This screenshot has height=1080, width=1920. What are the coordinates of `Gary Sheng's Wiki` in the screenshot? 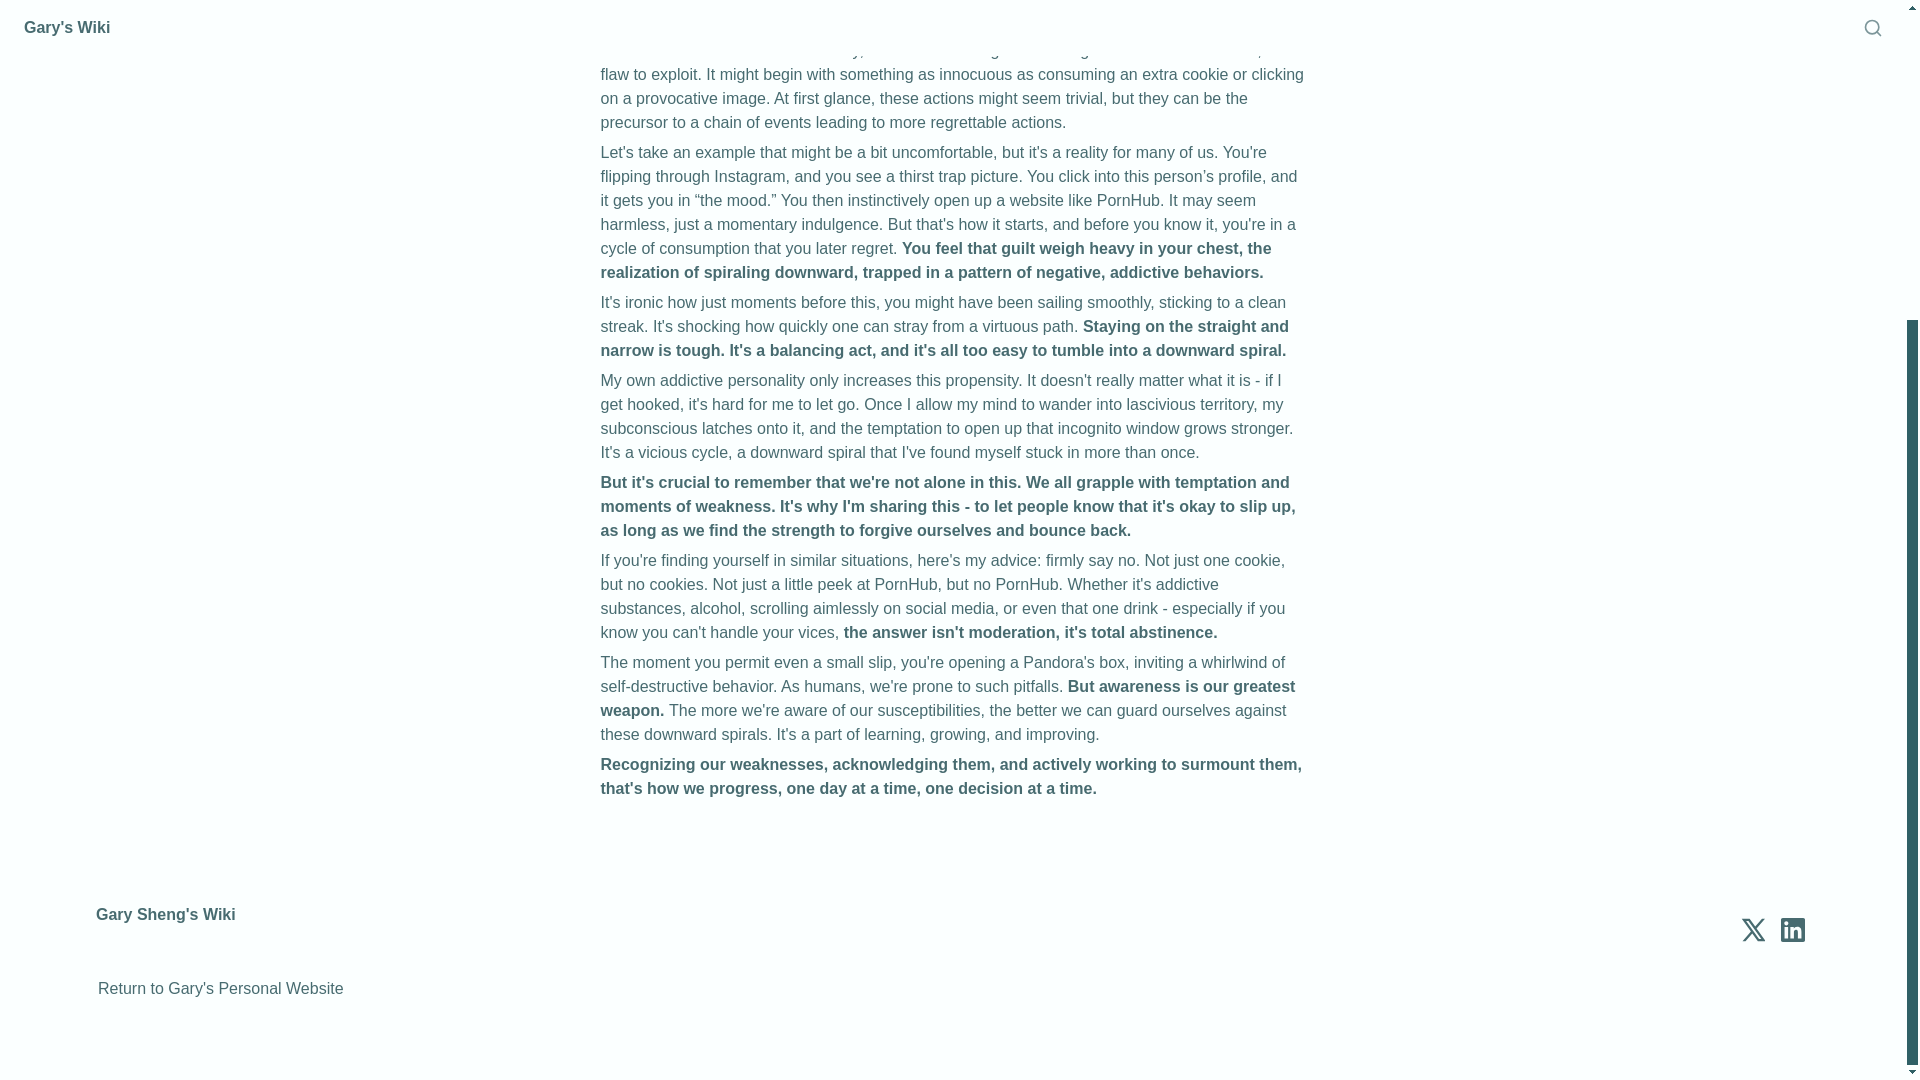 It's located at (166, 930).